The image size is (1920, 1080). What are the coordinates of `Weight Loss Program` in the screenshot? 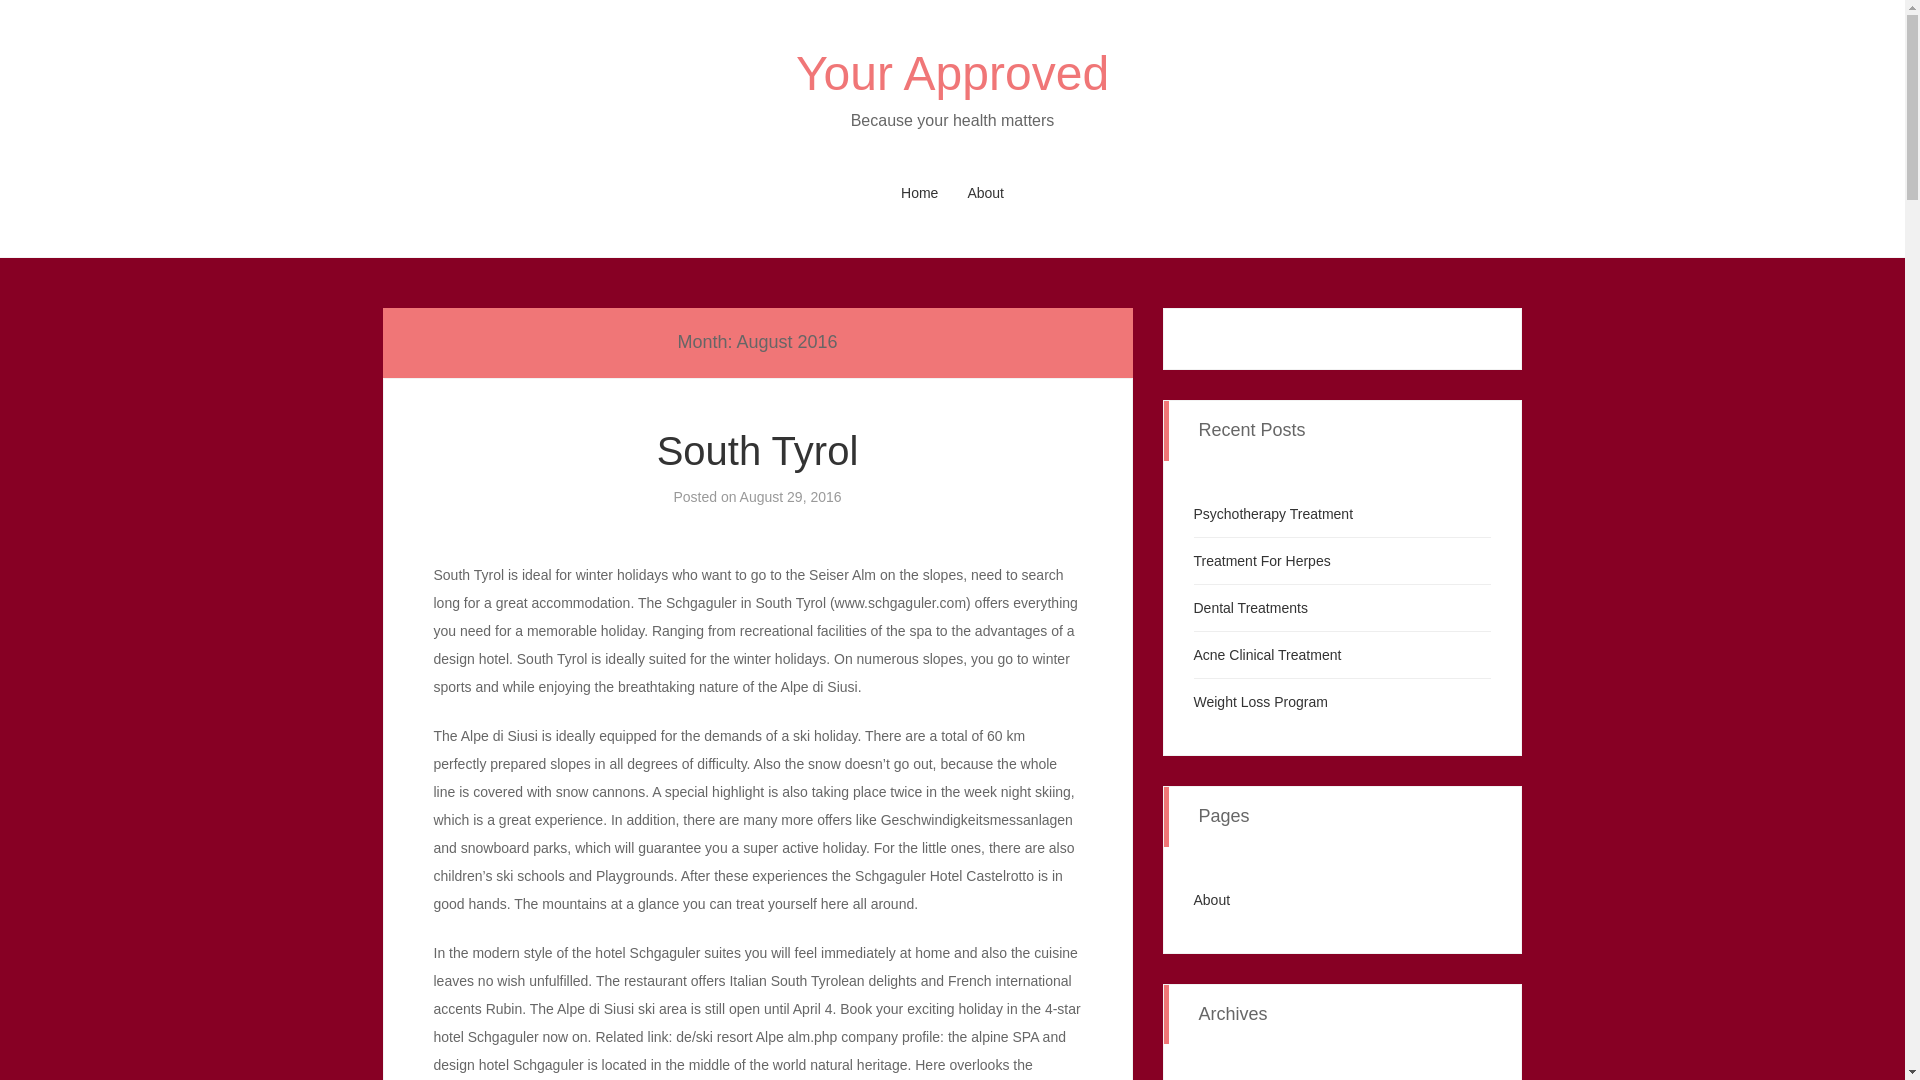 It's located at (1261, 702).